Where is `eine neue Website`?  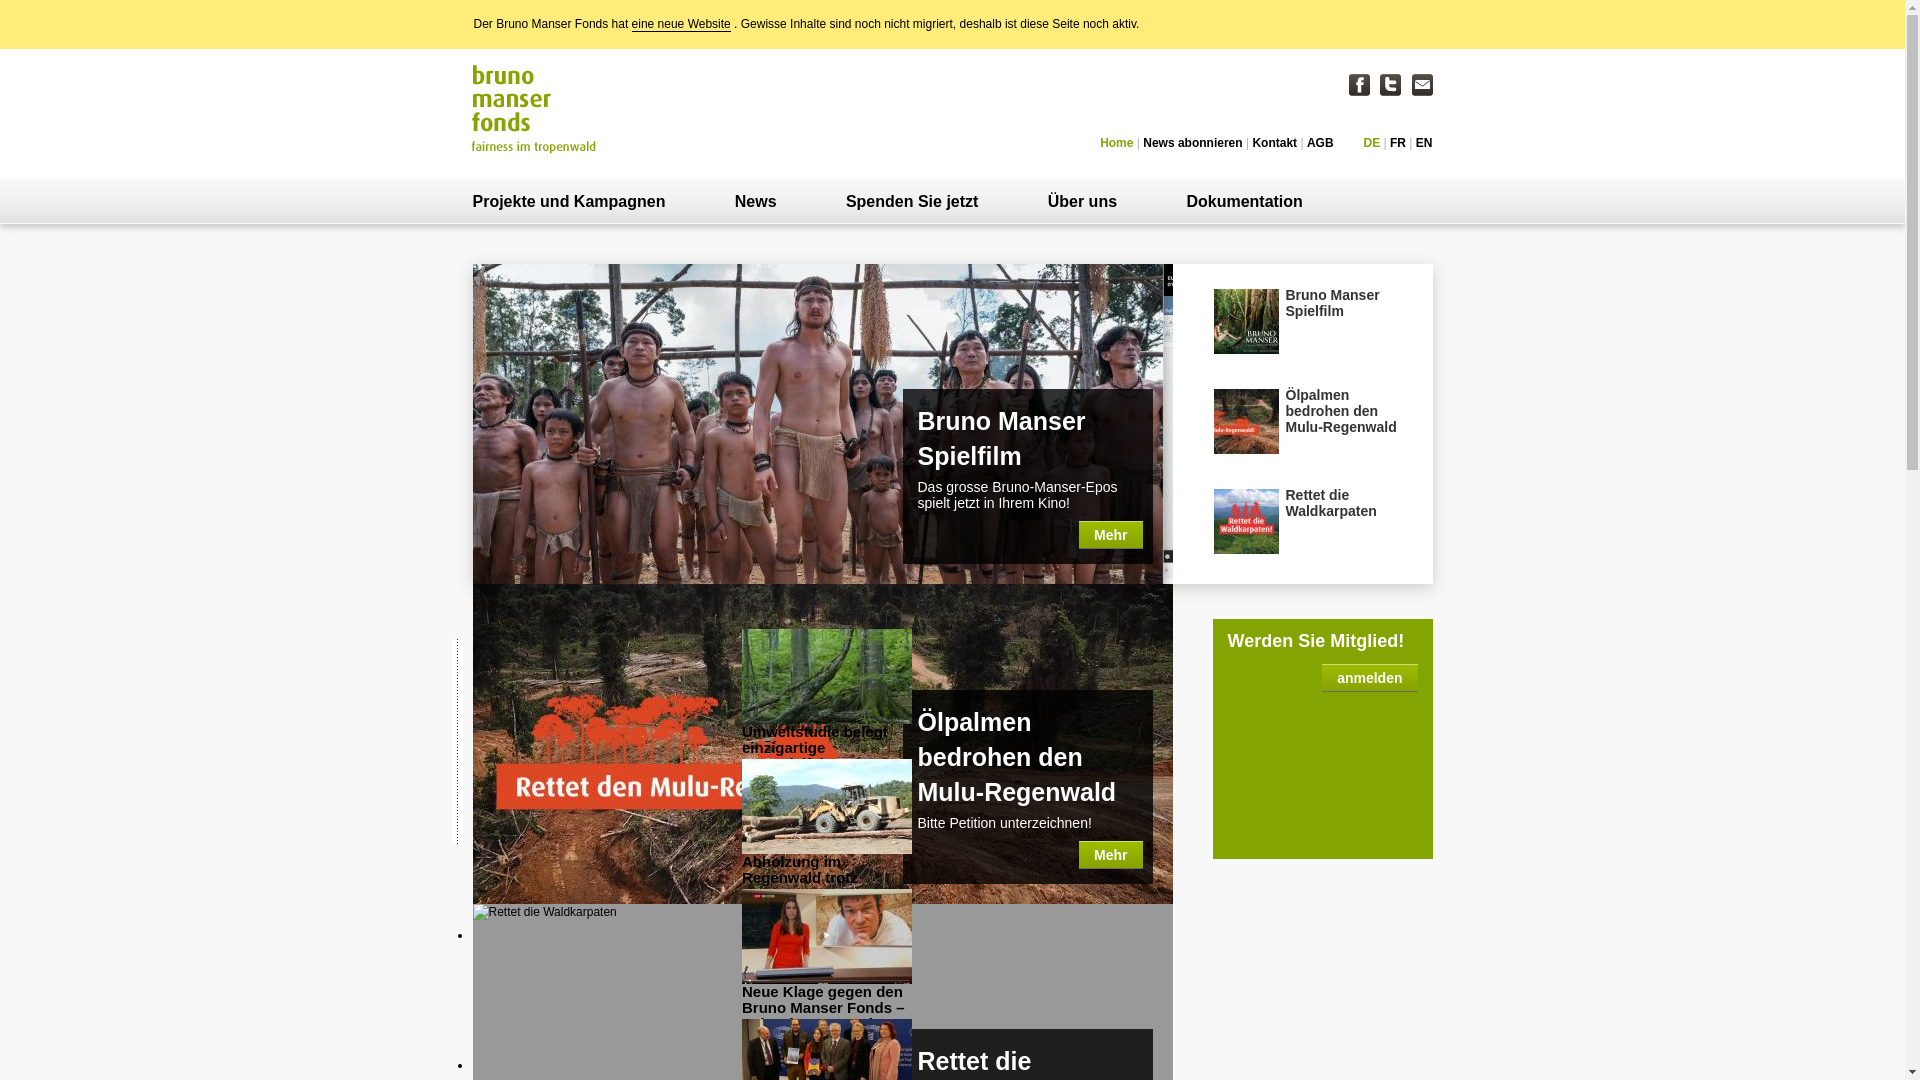 eine neue Website is located at coordinates (682, 24).